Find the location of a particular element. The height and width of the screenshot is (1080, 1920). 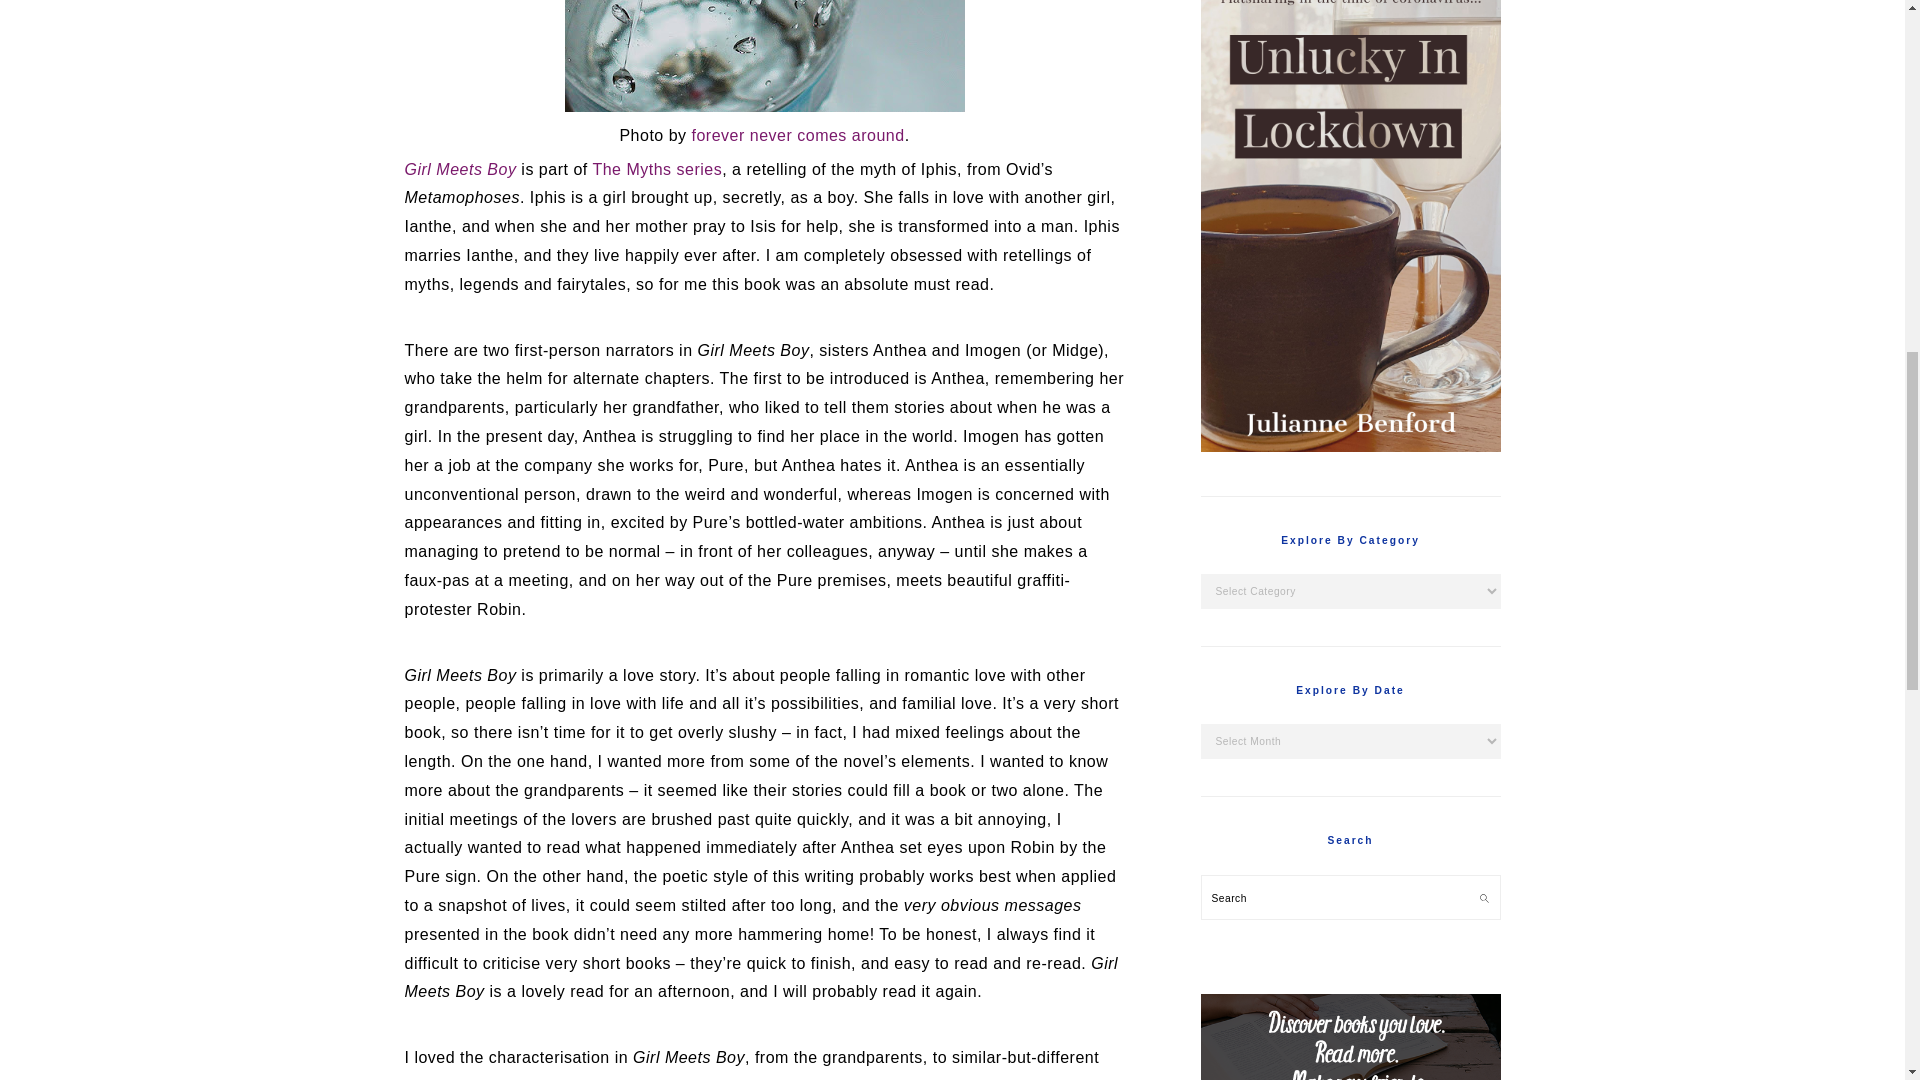

The Myths series is located at coordinates (656, 169).